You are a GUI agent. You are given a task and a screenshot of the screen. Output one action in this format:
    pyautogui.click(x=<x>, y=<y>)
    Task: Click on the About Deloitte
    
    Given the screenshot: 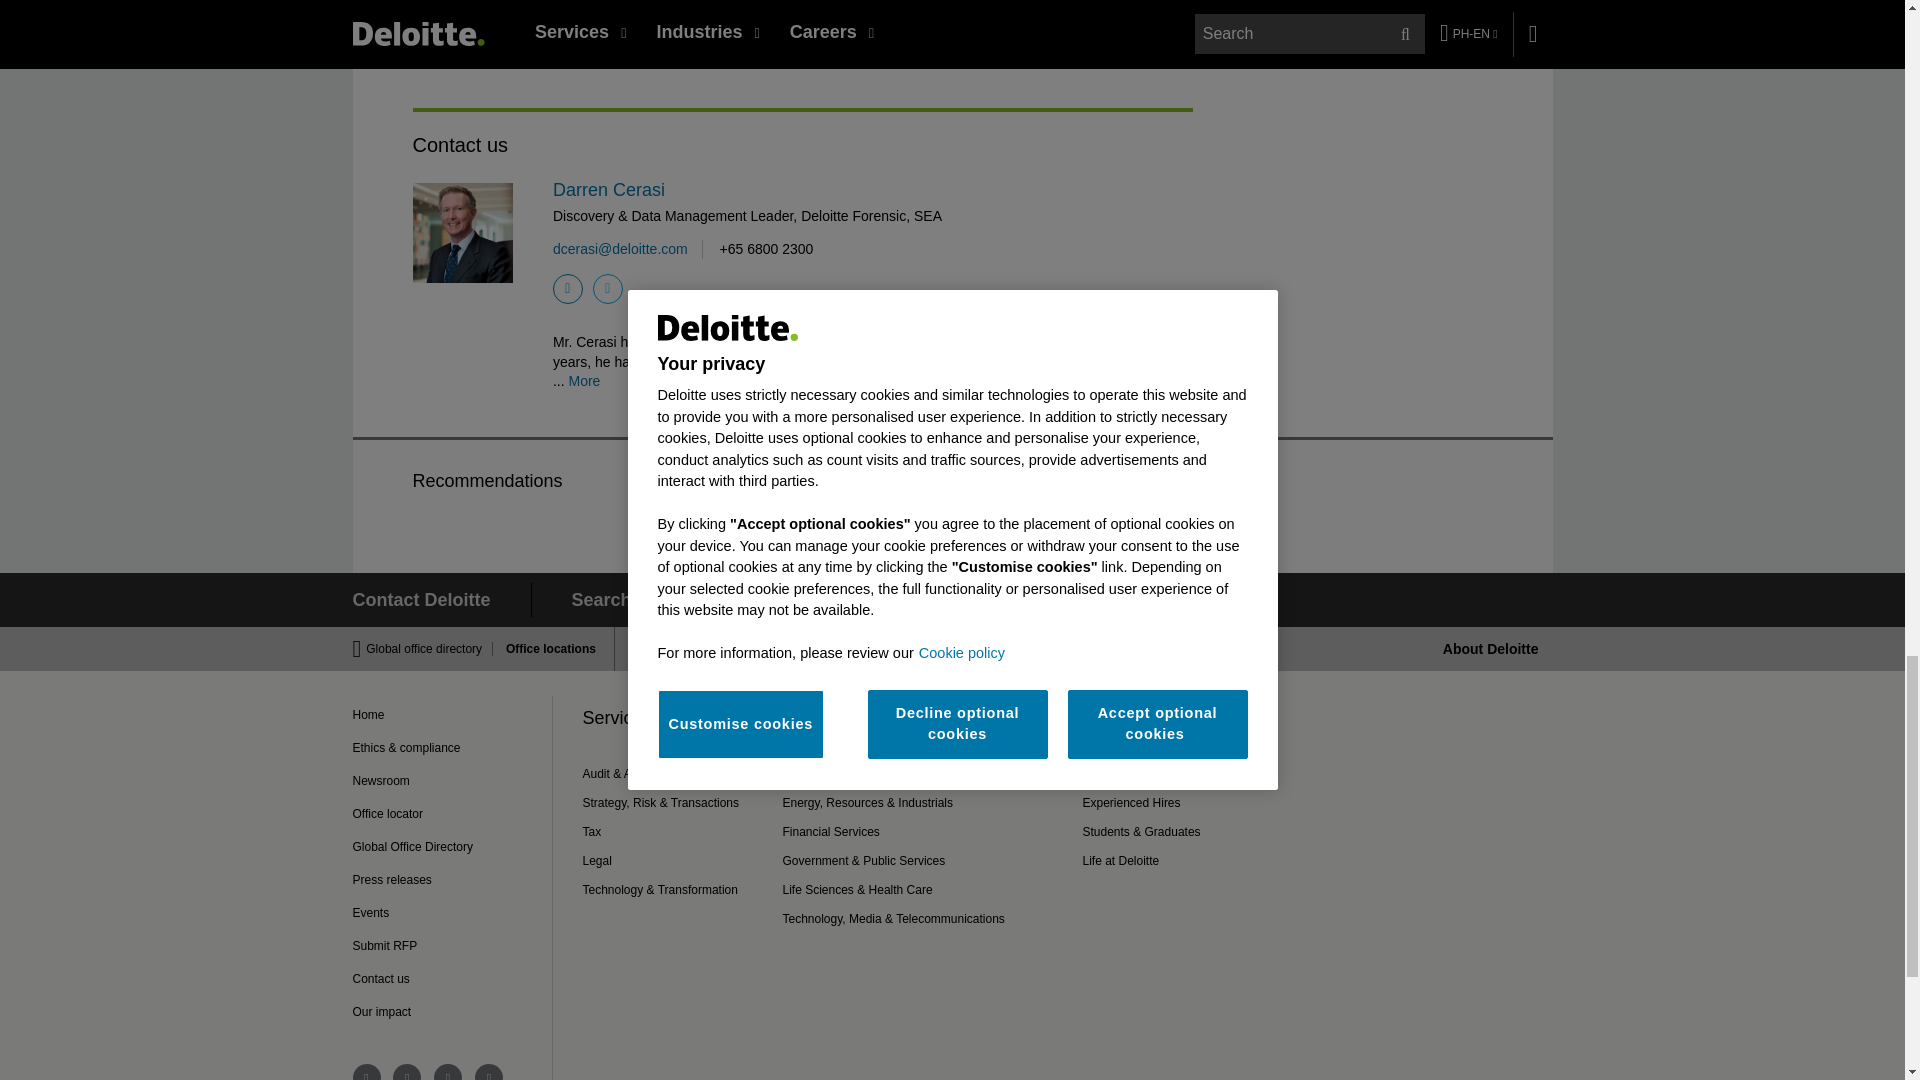 What is the action you would take?
    pyautogui.click(x=1491, y=648)
    